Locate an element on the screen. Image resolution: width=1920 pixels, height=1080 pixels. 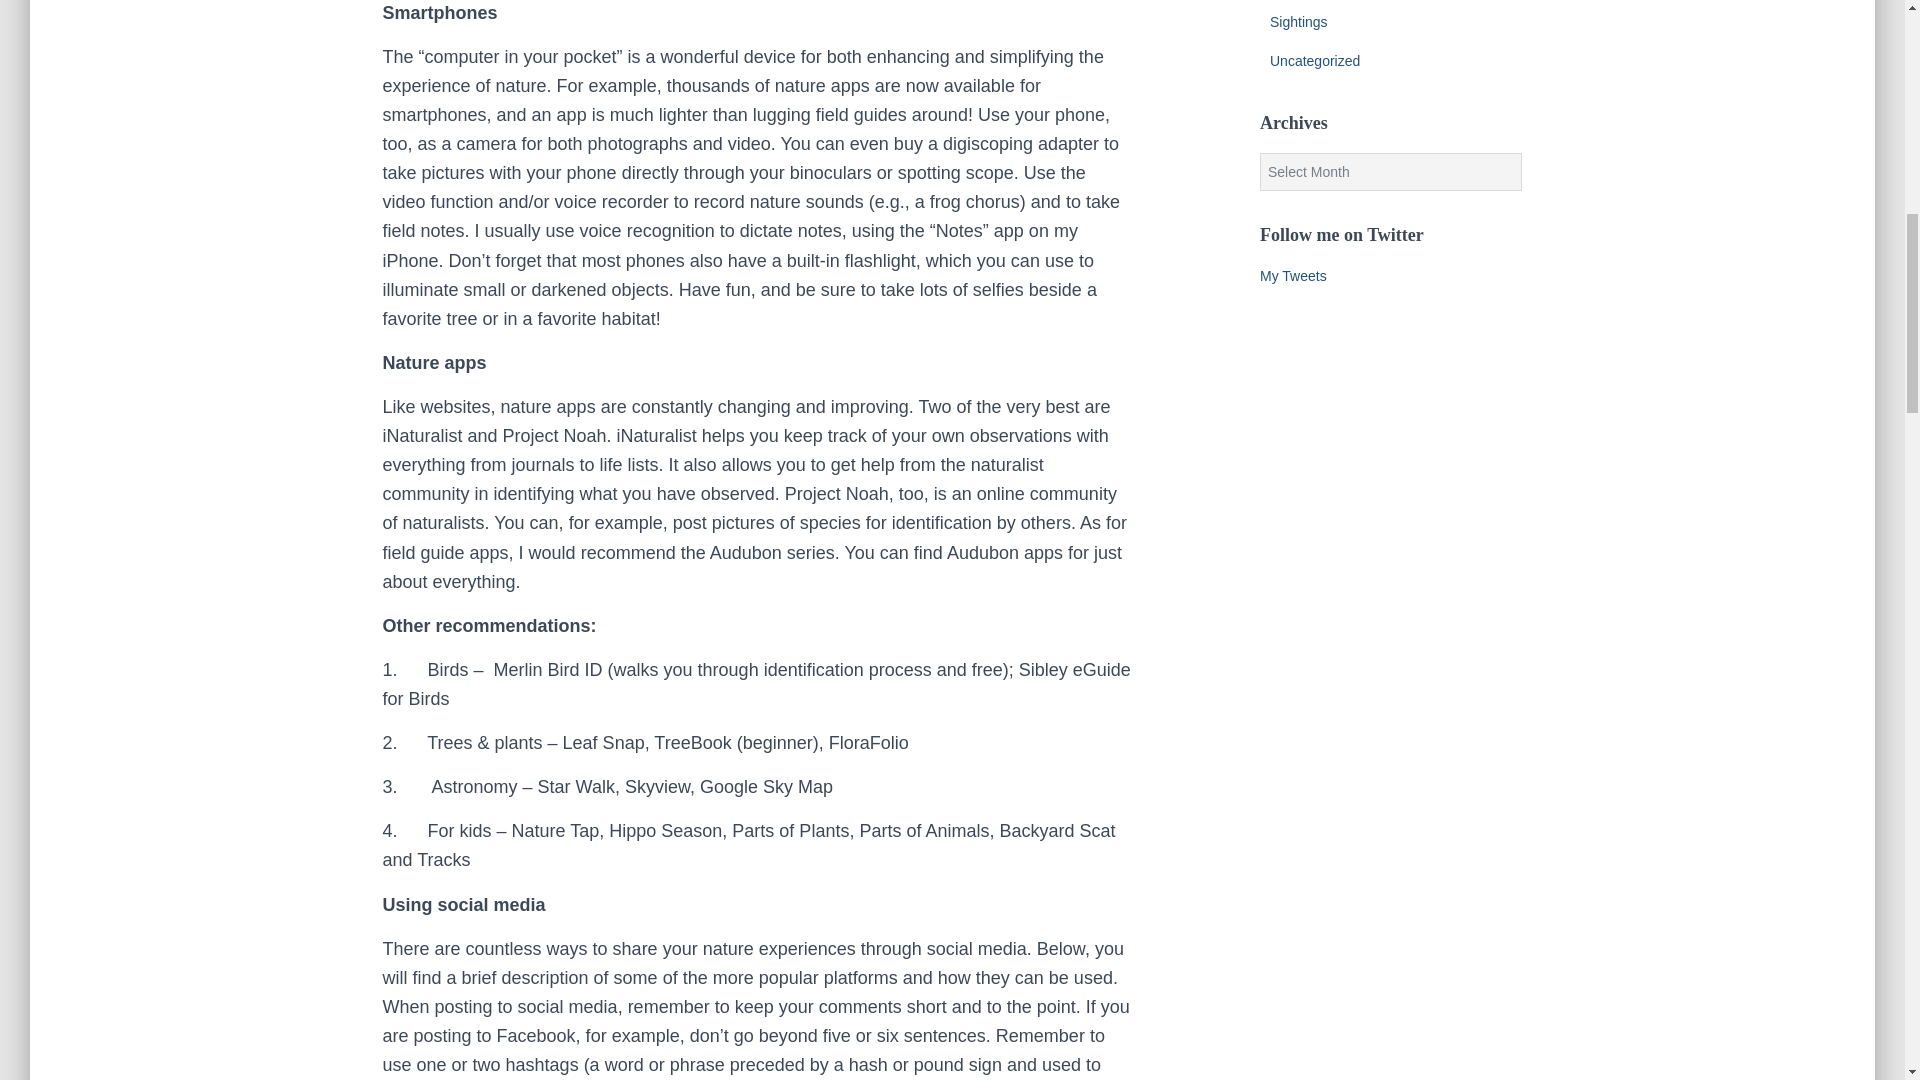
Sightings is located at coordinates (1298, 22).